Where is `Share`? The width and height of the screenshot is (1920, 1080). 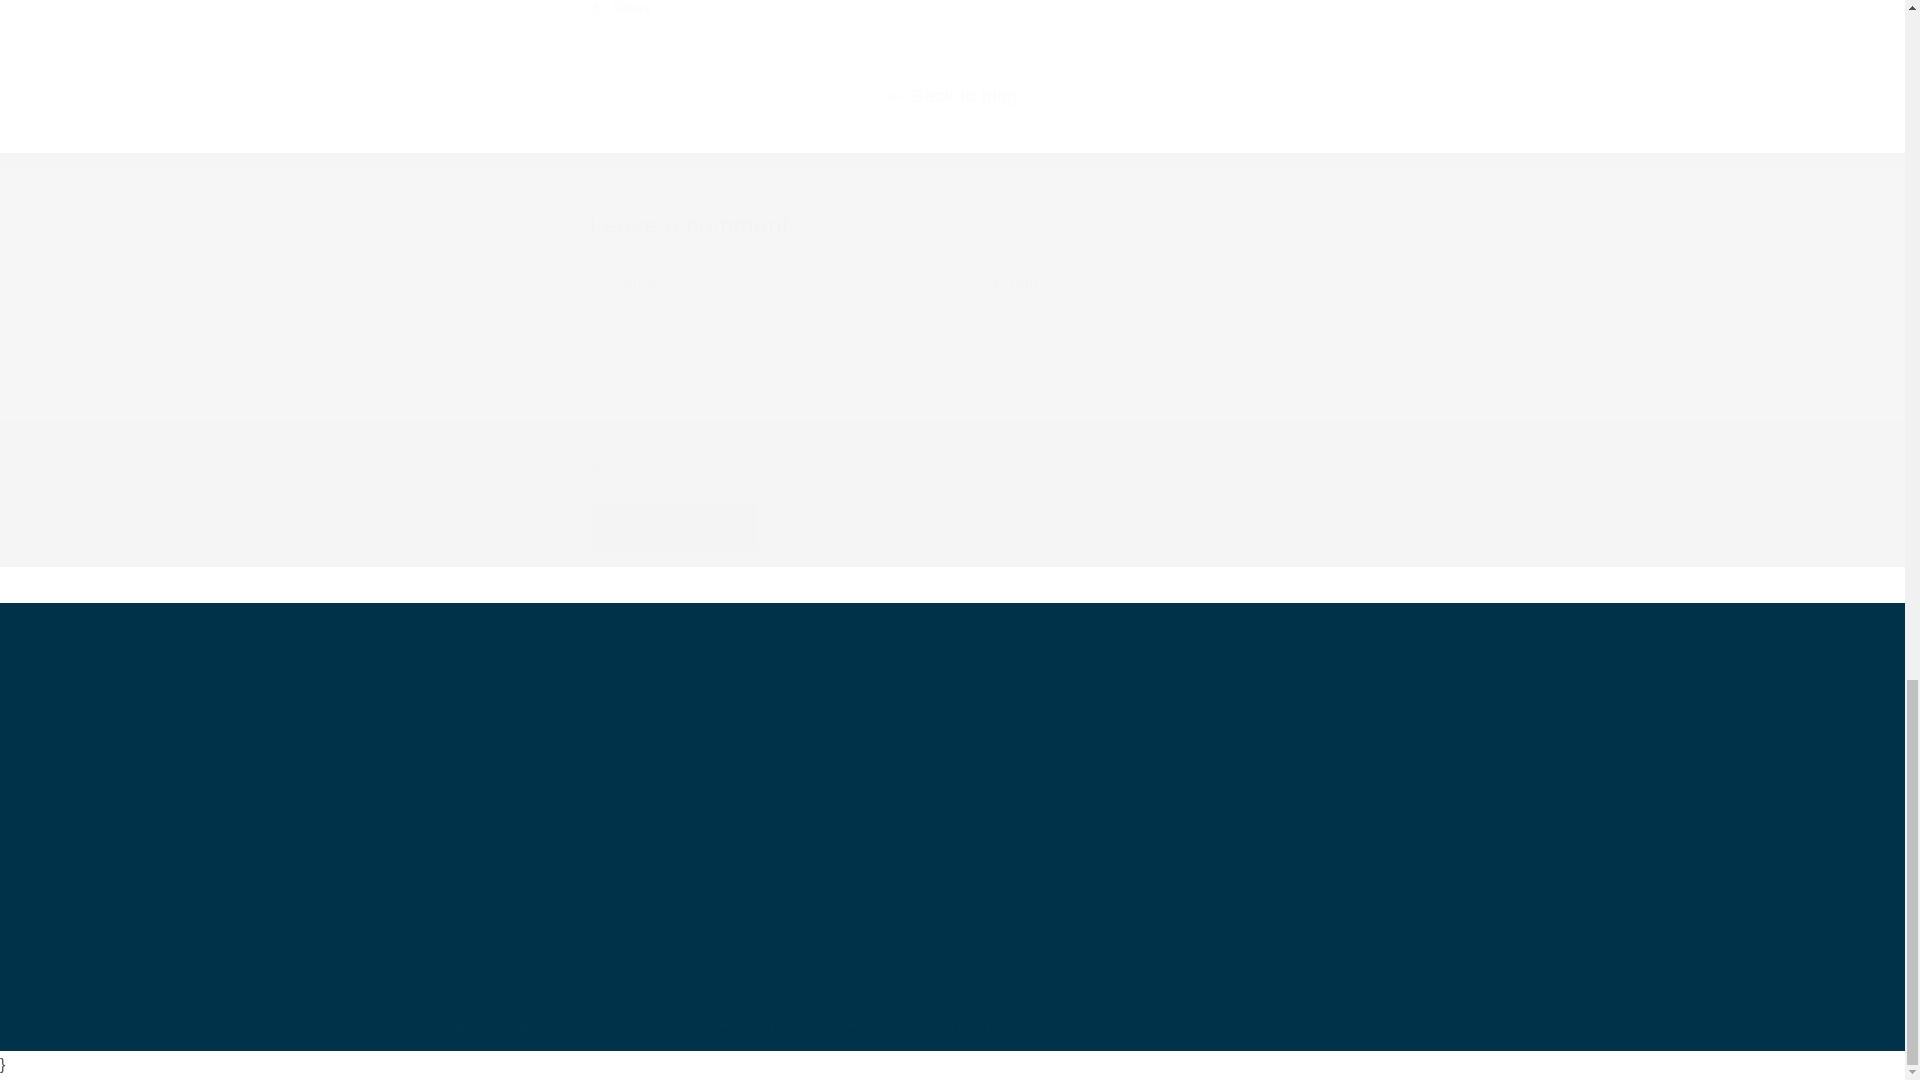
Share is located at coordinates (952, 15).